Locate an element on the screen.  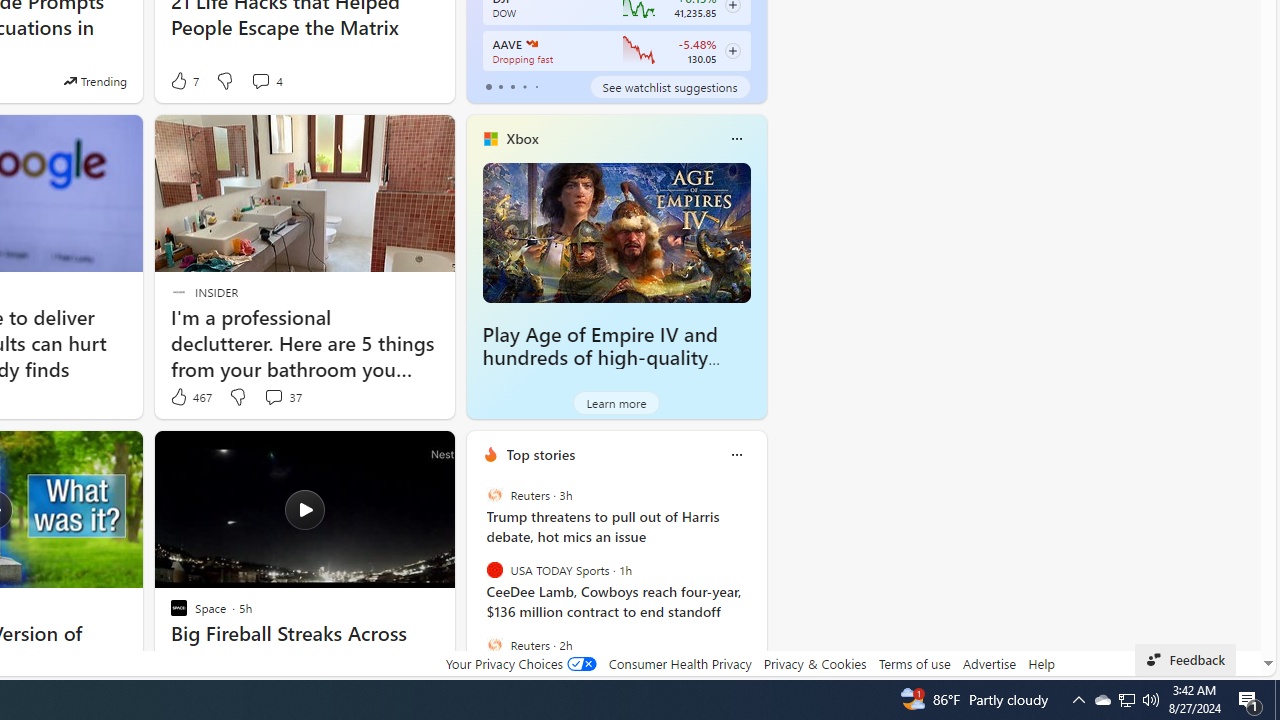
Terms of use is located at coordinates (914, 663).